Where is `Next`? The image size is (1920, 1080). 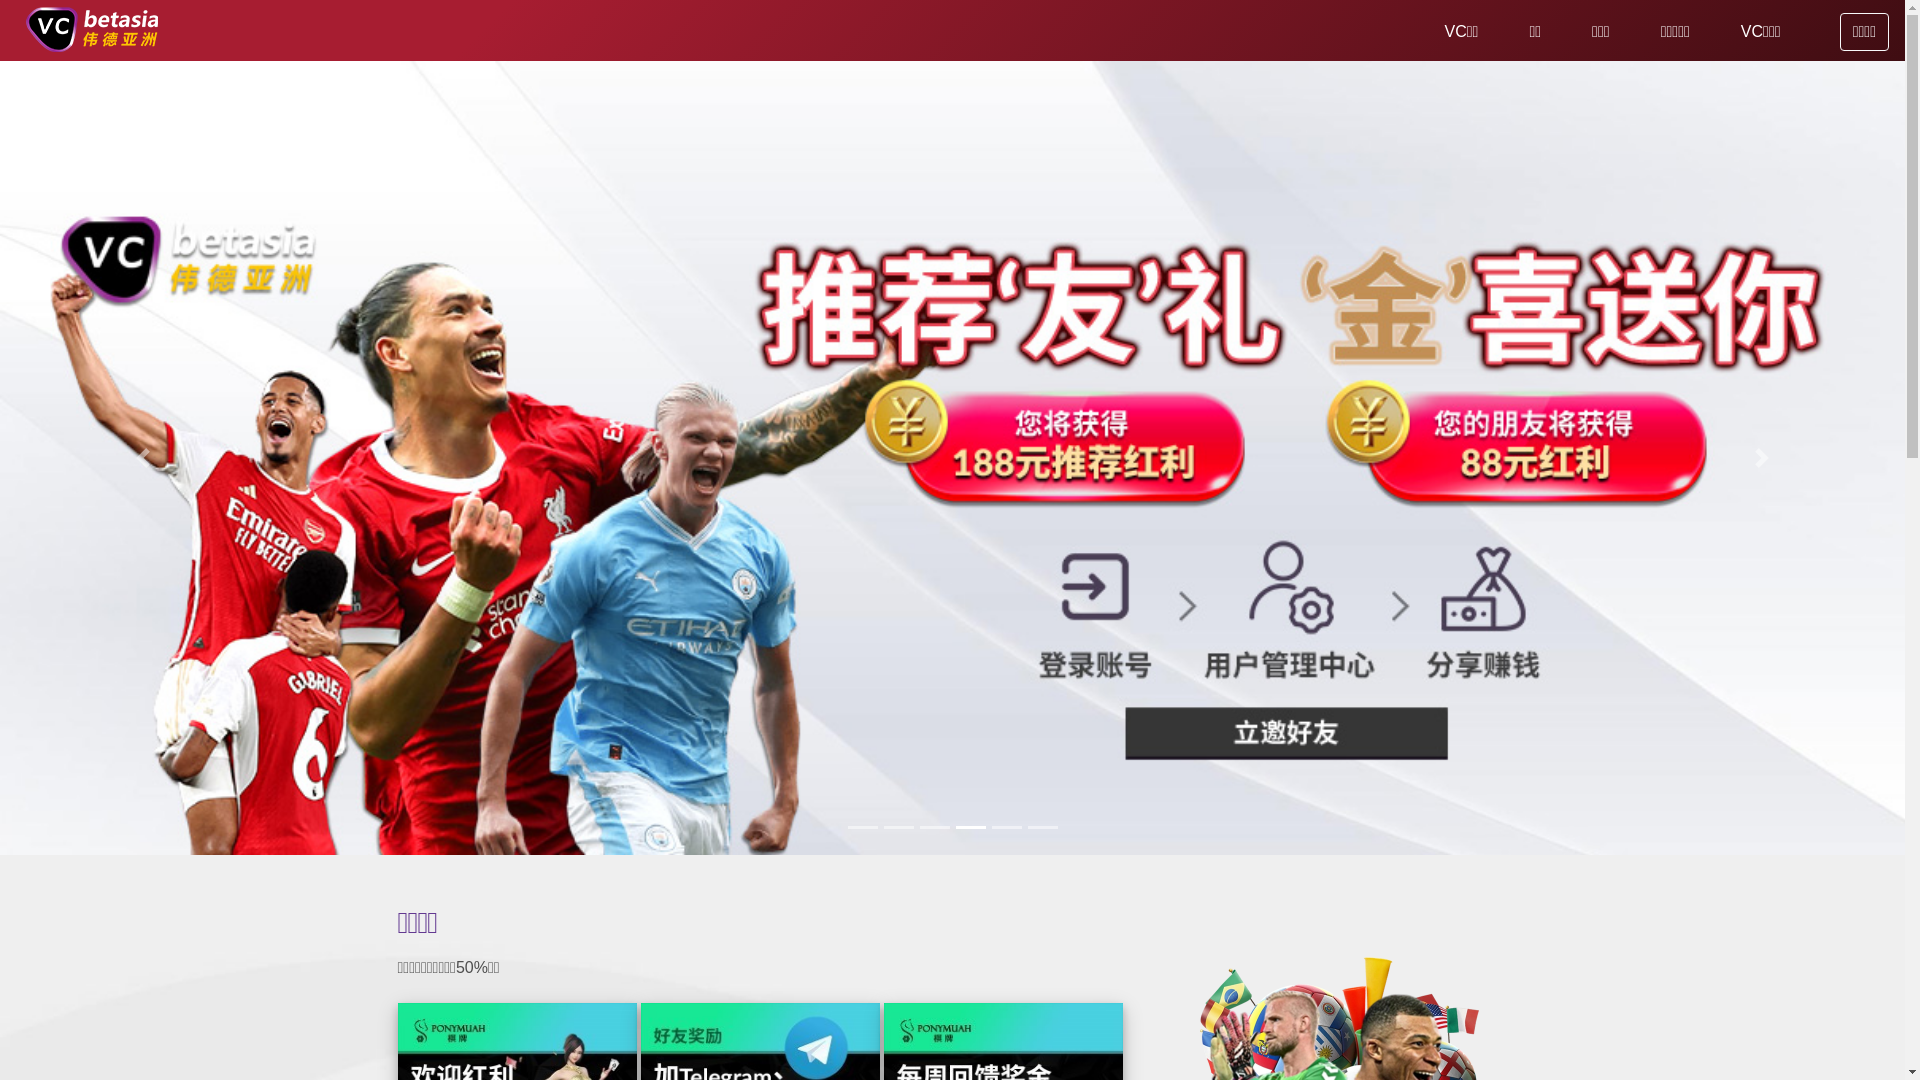
Next is located at coordinates (1762, 458).